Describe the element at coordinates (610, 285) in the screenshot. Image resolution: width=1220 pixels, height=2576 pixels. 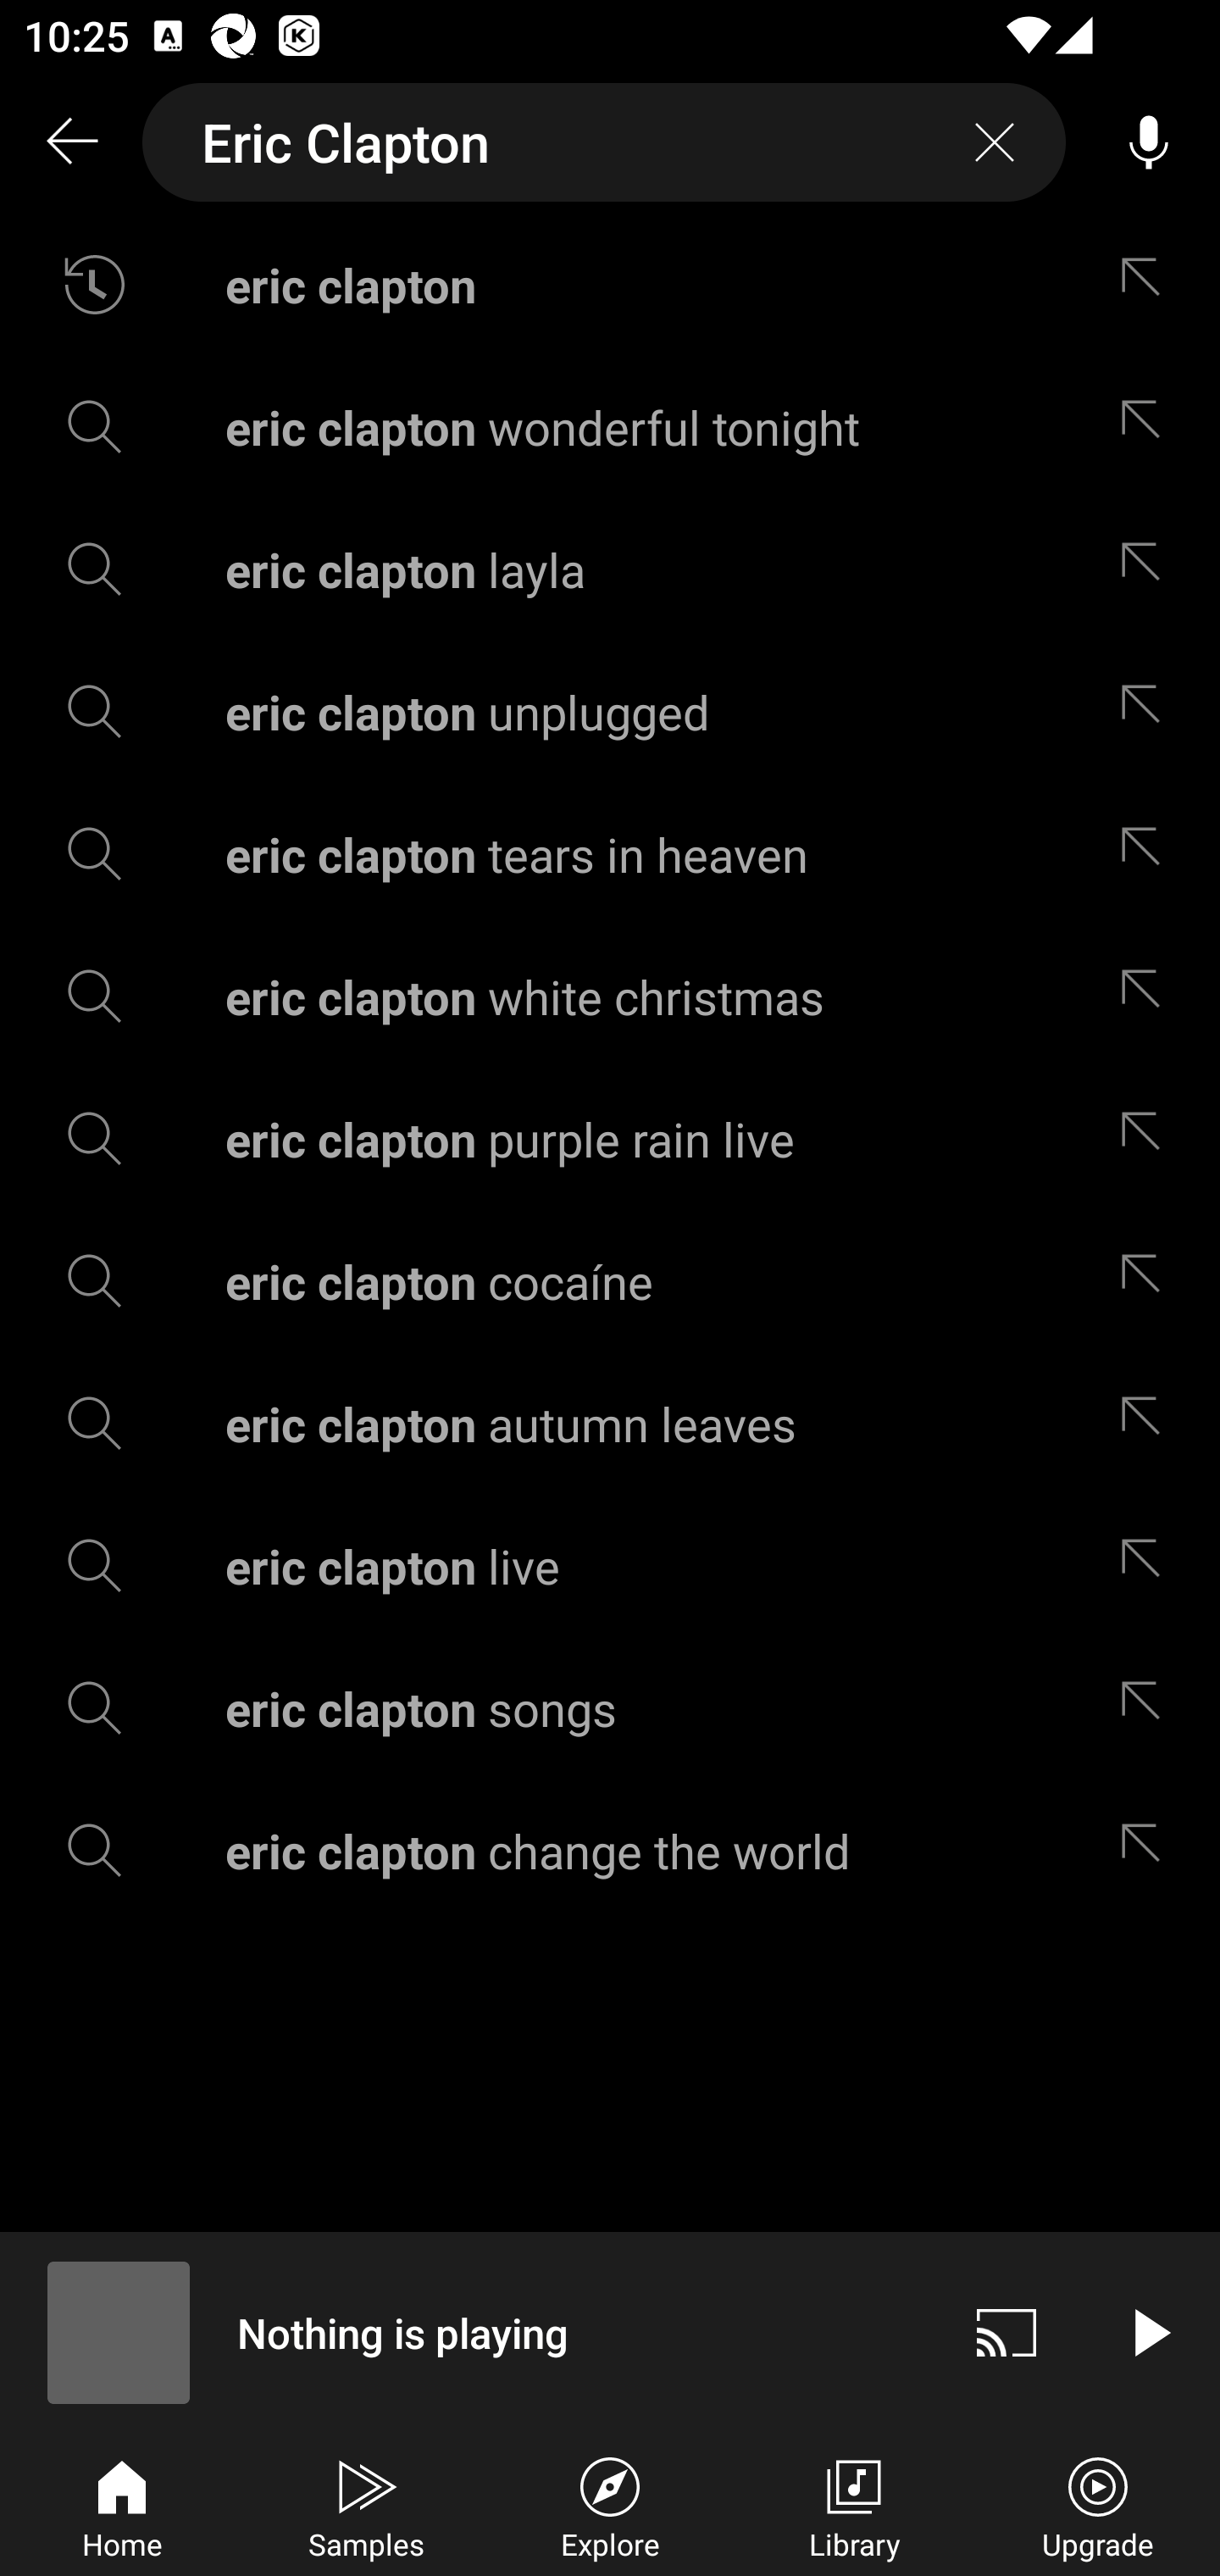
I see `eric clapton Edit suggestion eric clapton` at that location.